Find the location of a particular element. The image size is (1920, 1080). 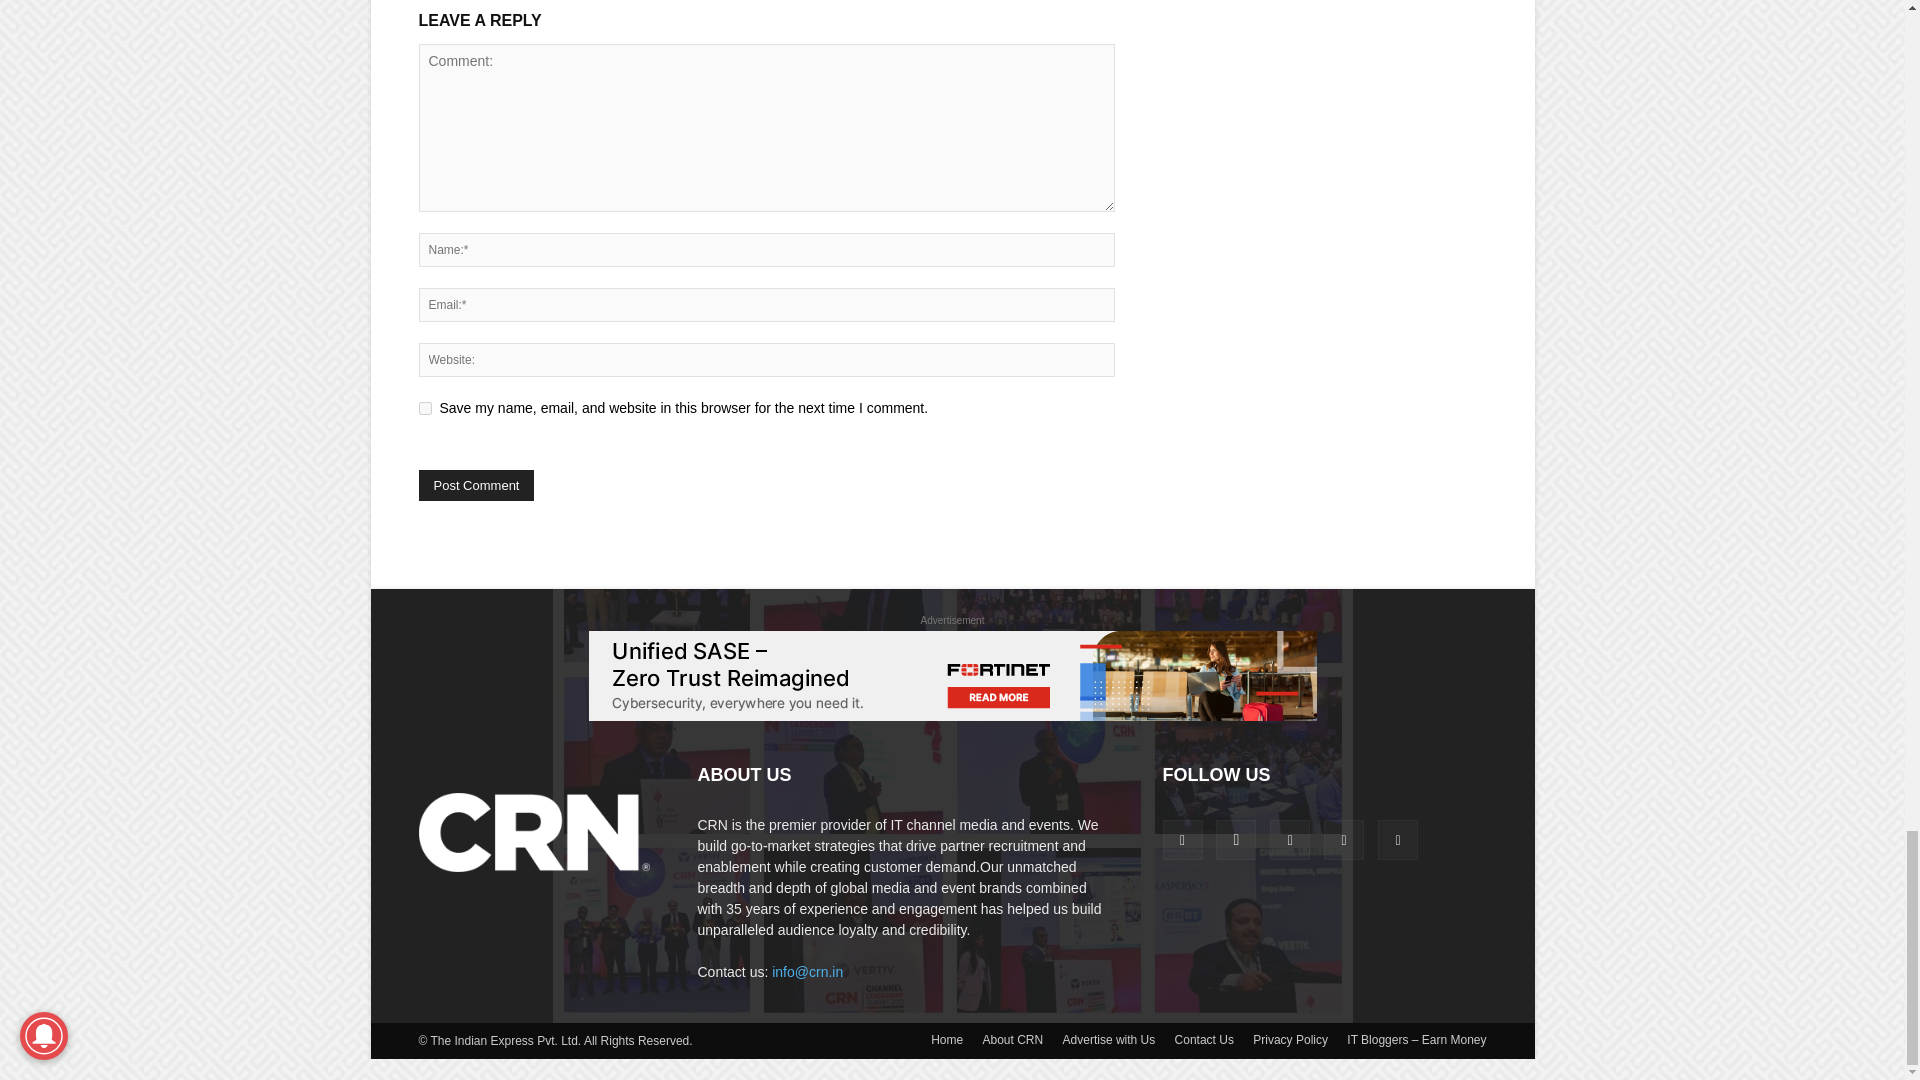

yes is located at coordinates (424, 408).